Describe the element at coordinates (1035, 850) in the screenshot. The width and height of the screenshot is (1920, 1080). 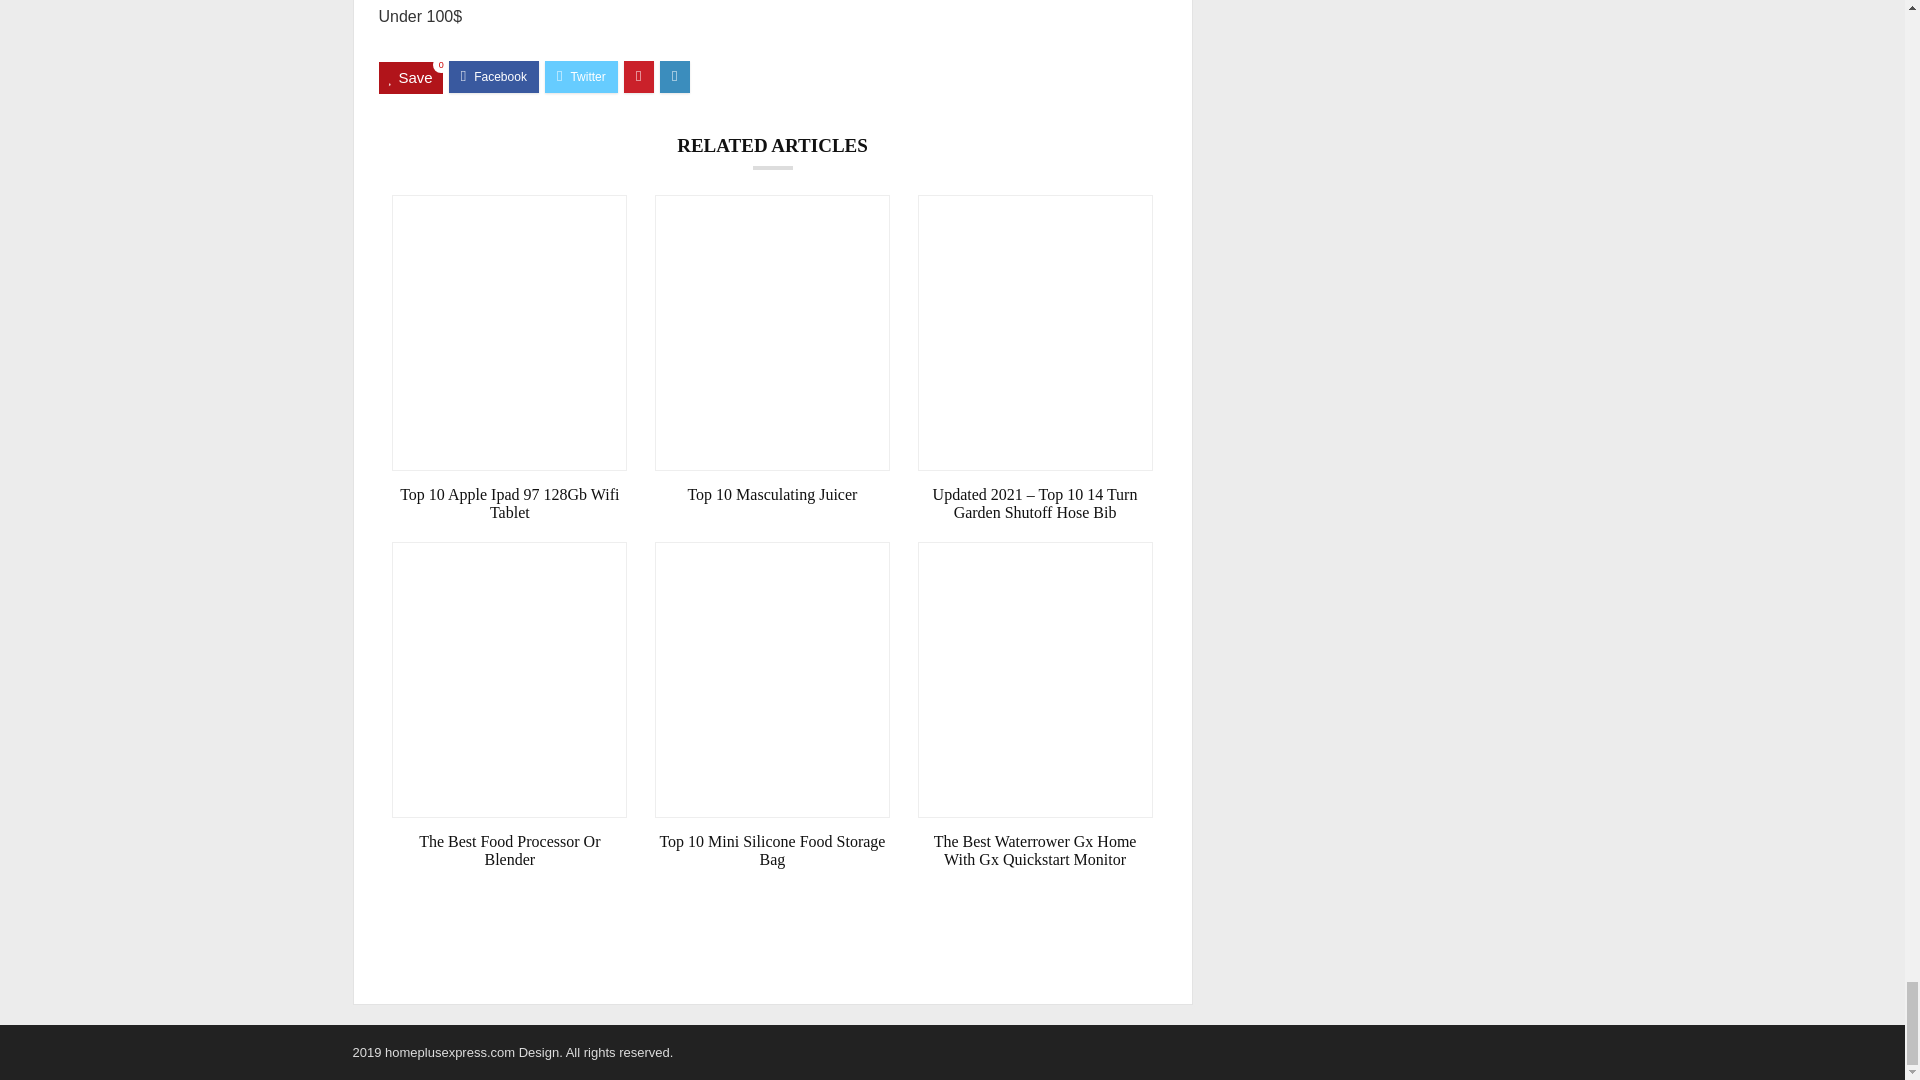
I see `The Best Waterrower Gx Home With Gx Quickstart Monitor` at that location.